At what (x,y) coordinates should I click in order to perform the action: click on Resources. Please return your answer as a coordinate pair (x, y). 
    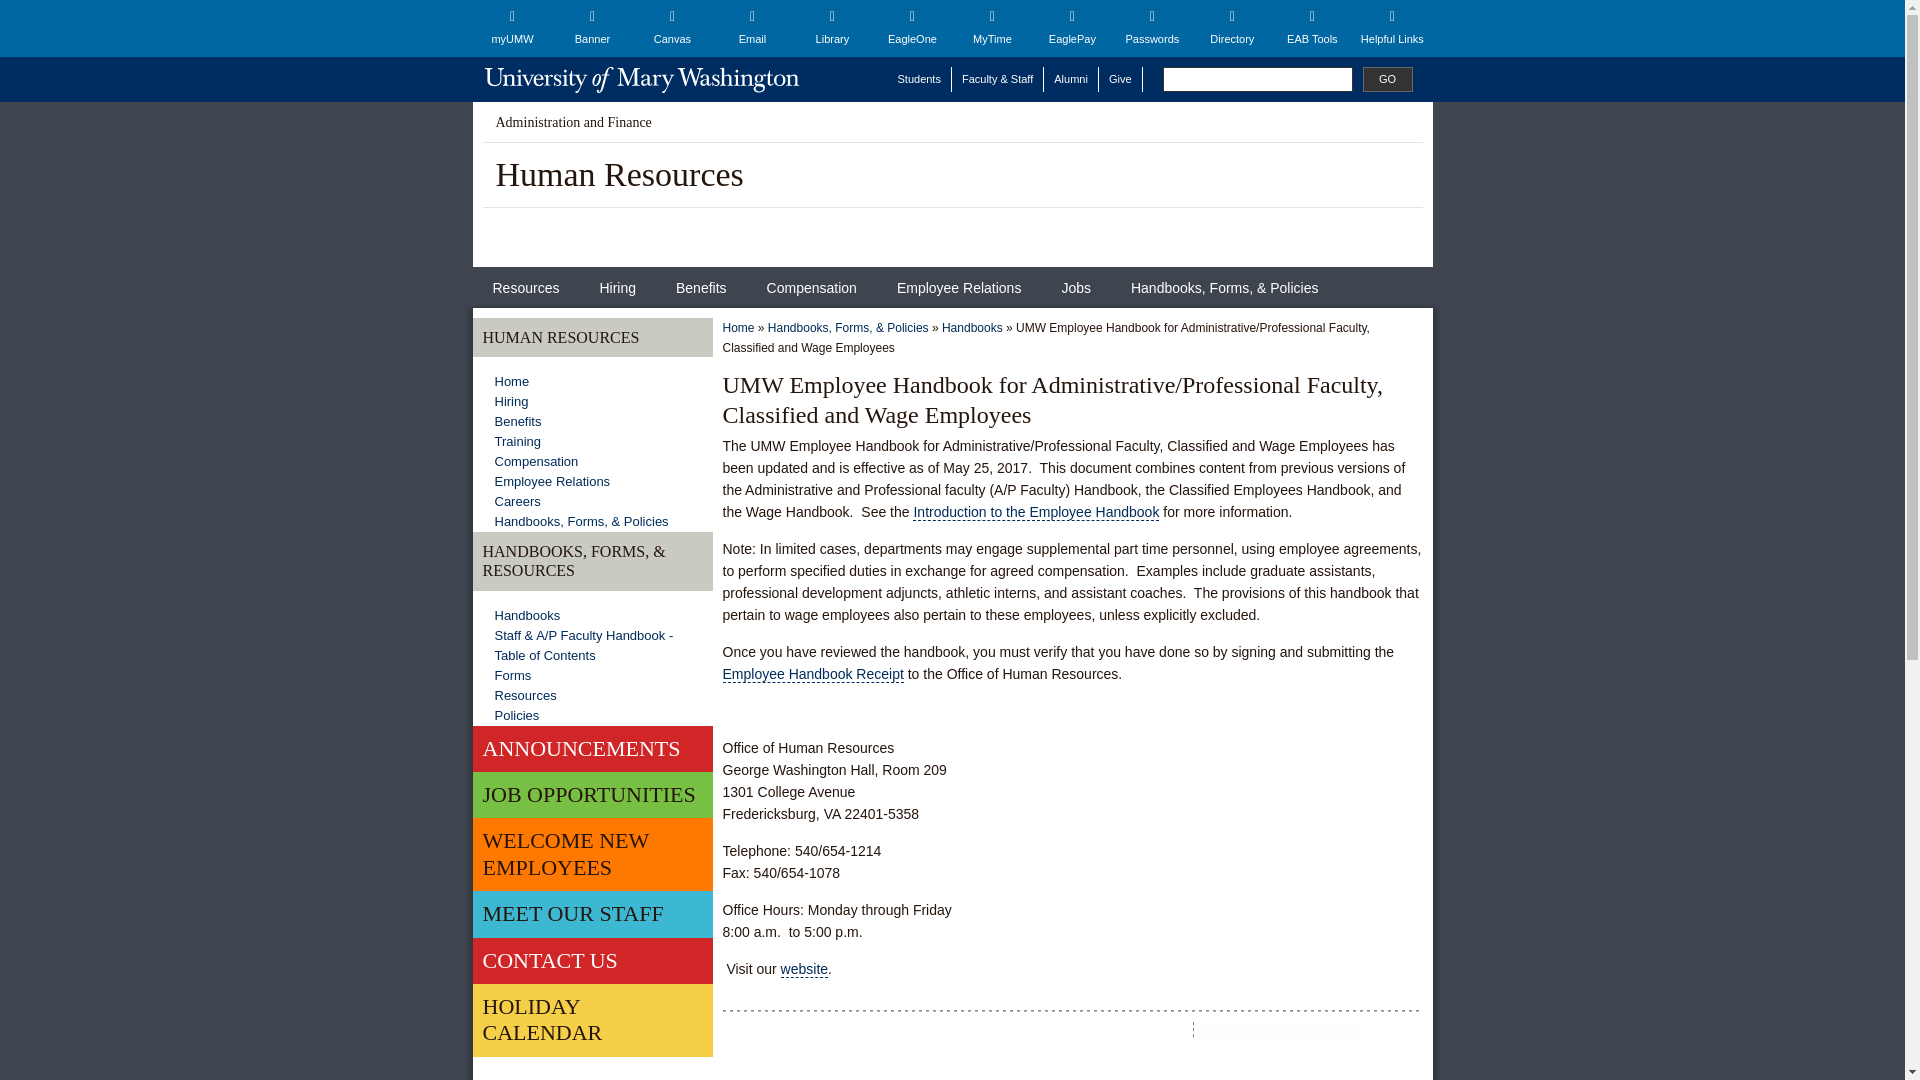
    Looking at the image, I should click on (526, 286).